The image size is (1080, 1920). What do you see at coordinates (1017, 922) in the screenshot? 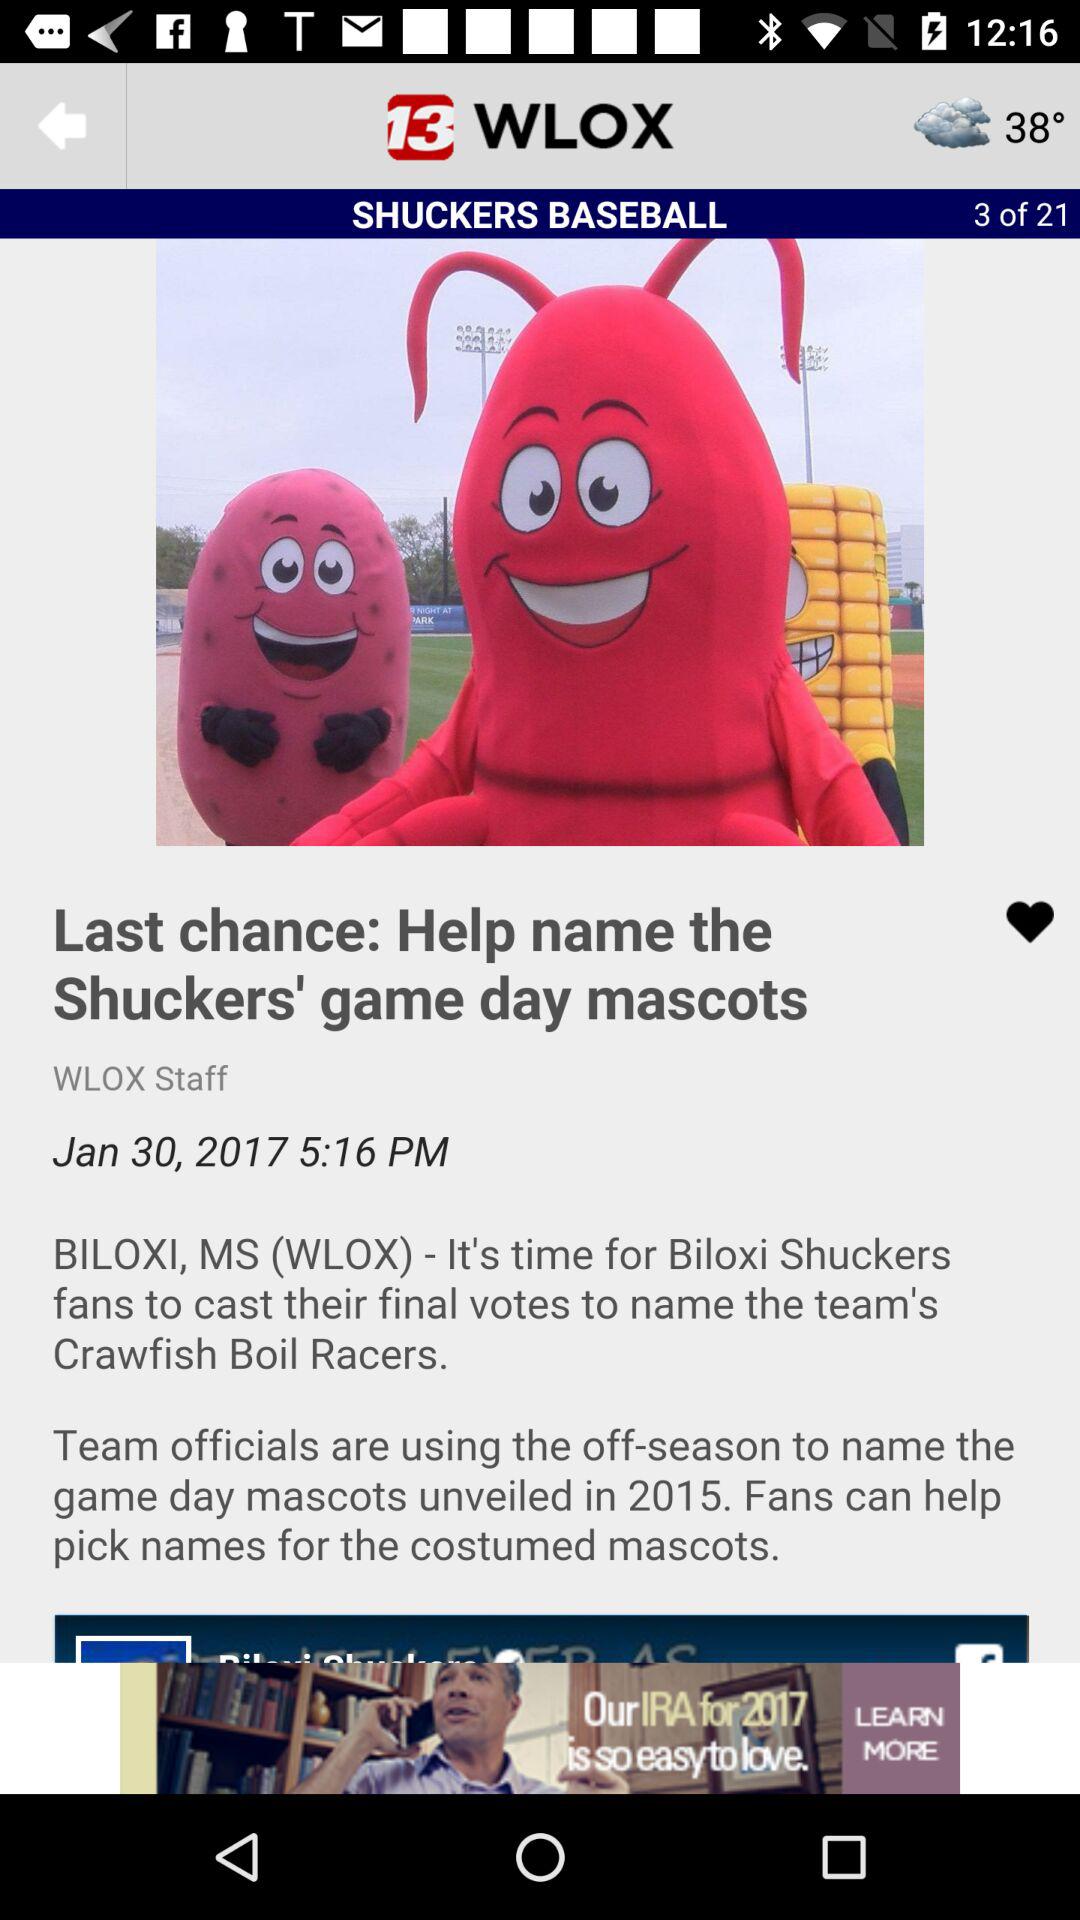
I see `love it` at bounding box center [1017, 922].